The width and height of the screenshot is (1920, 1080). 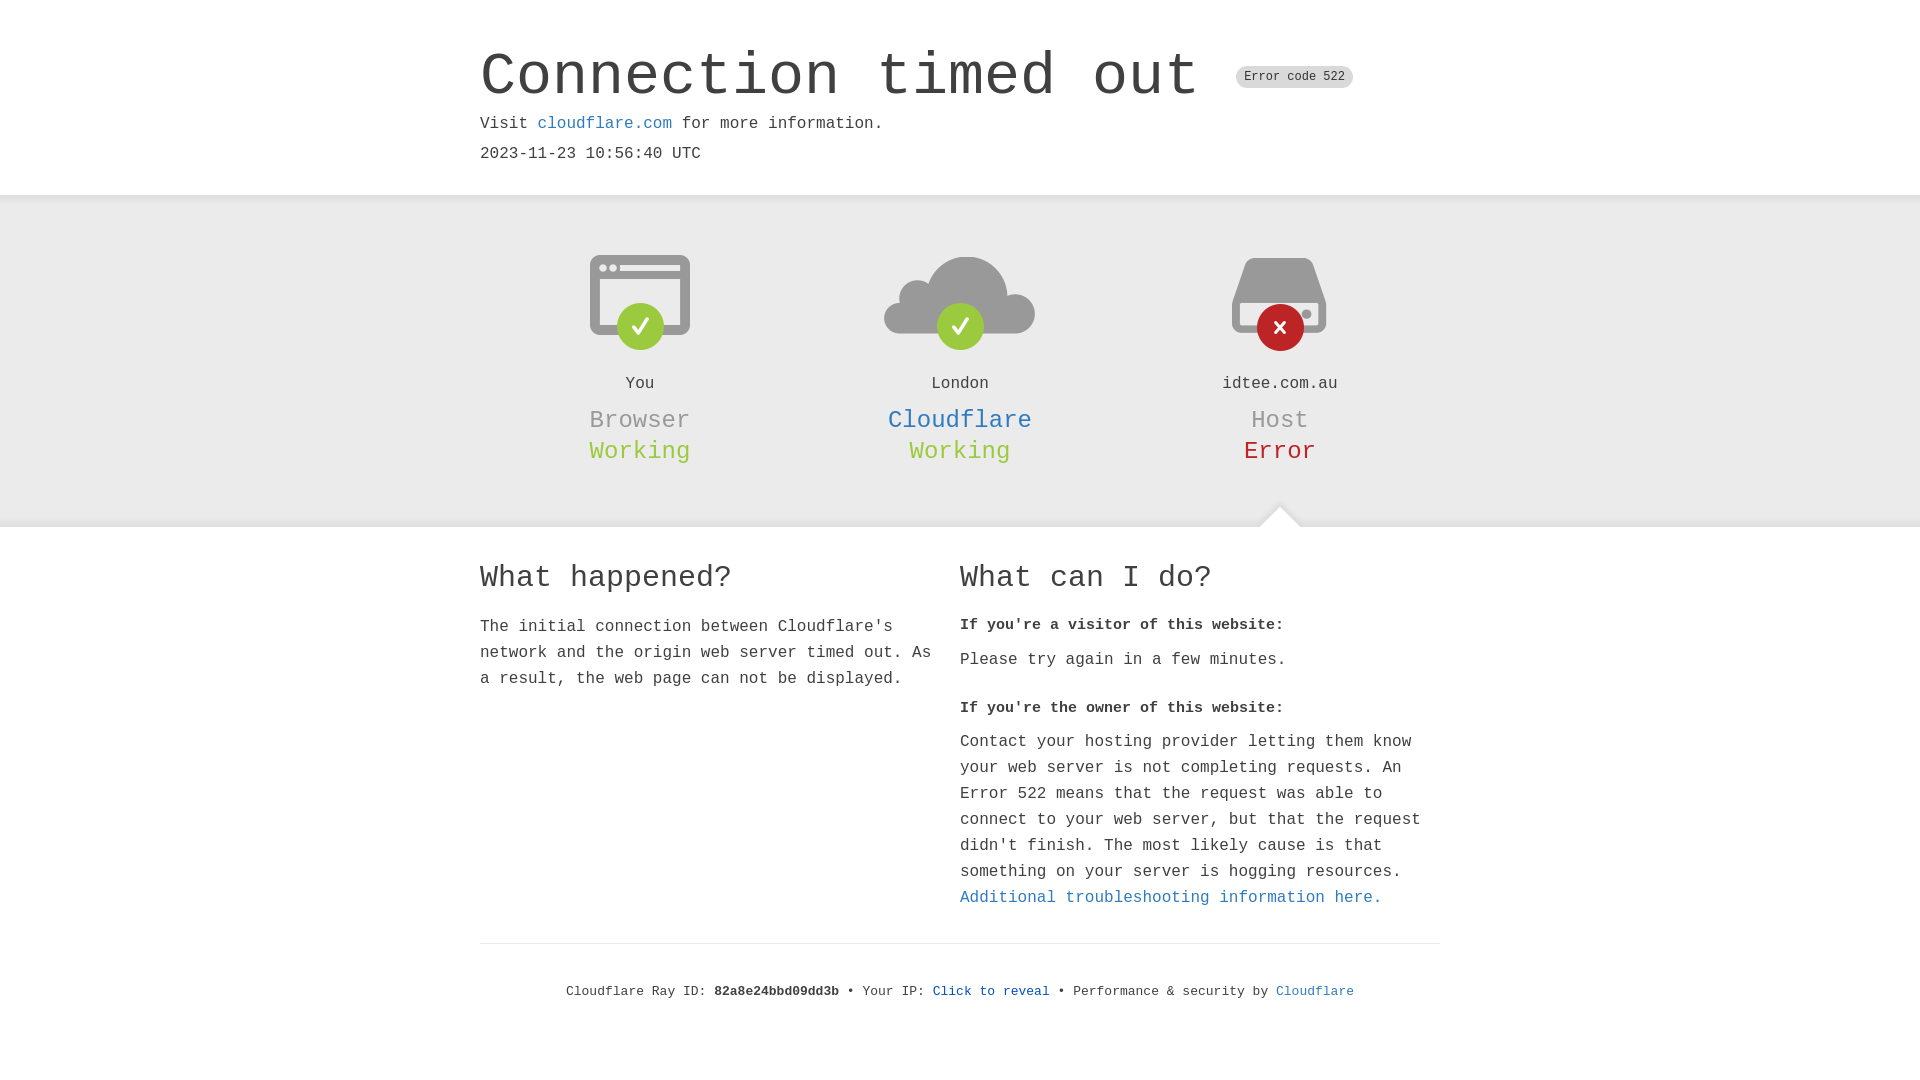 I want to click on Additional troubleshooting information here., so click(x=1171, y=898).